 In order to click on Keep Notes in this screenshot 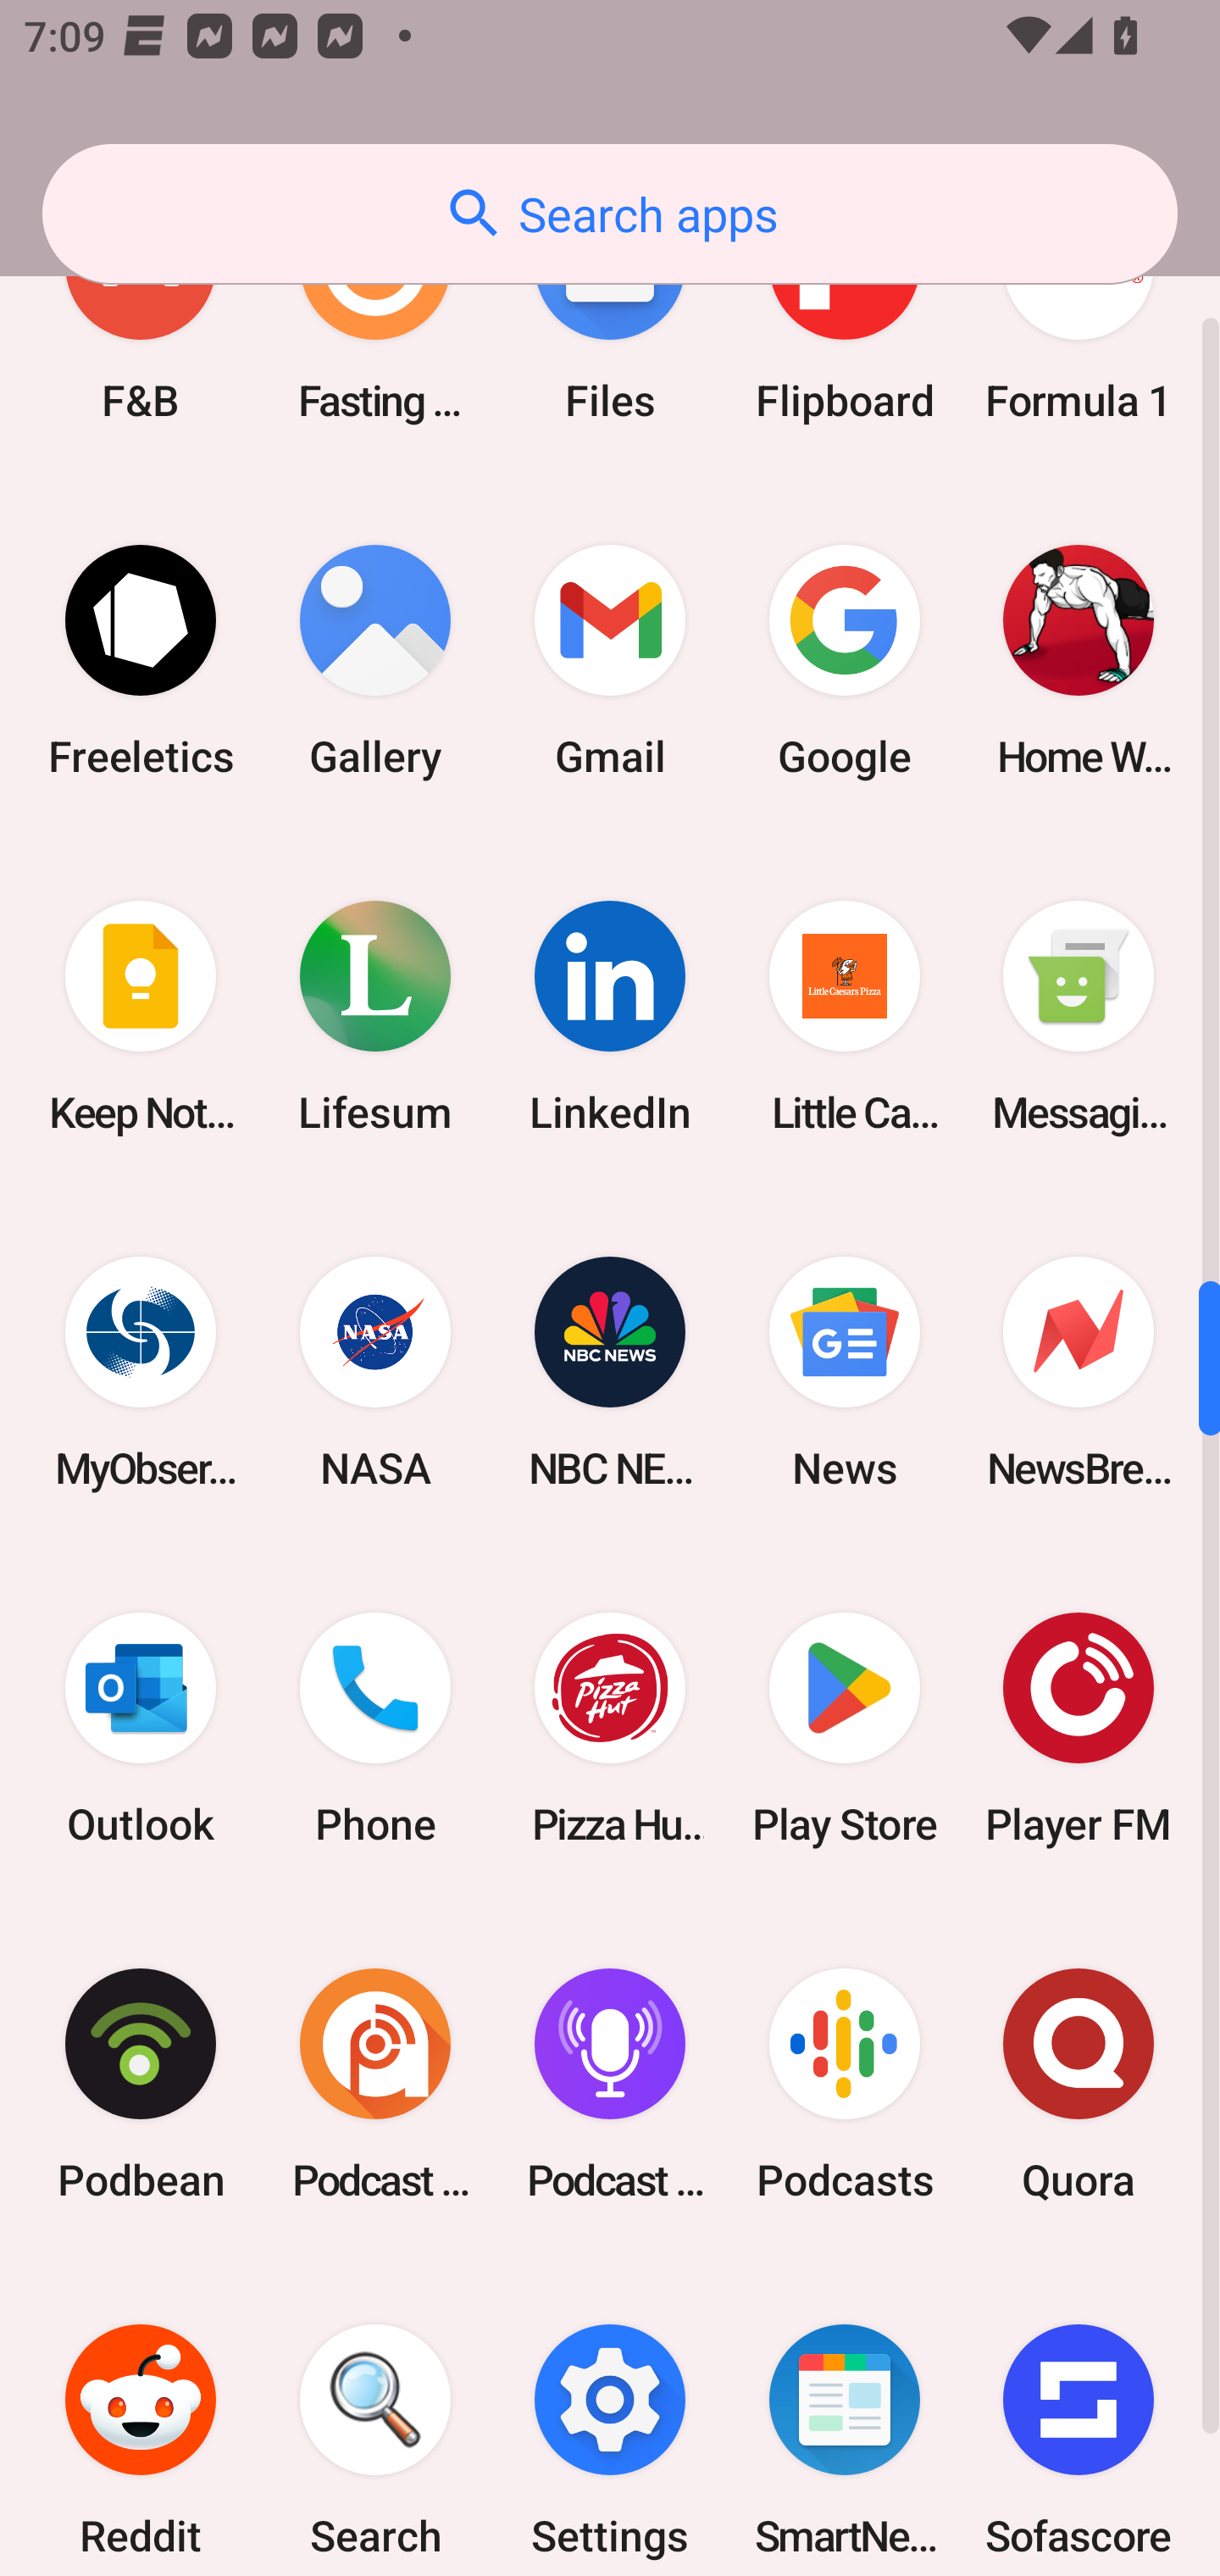, I will do `click(141, 1017)`.